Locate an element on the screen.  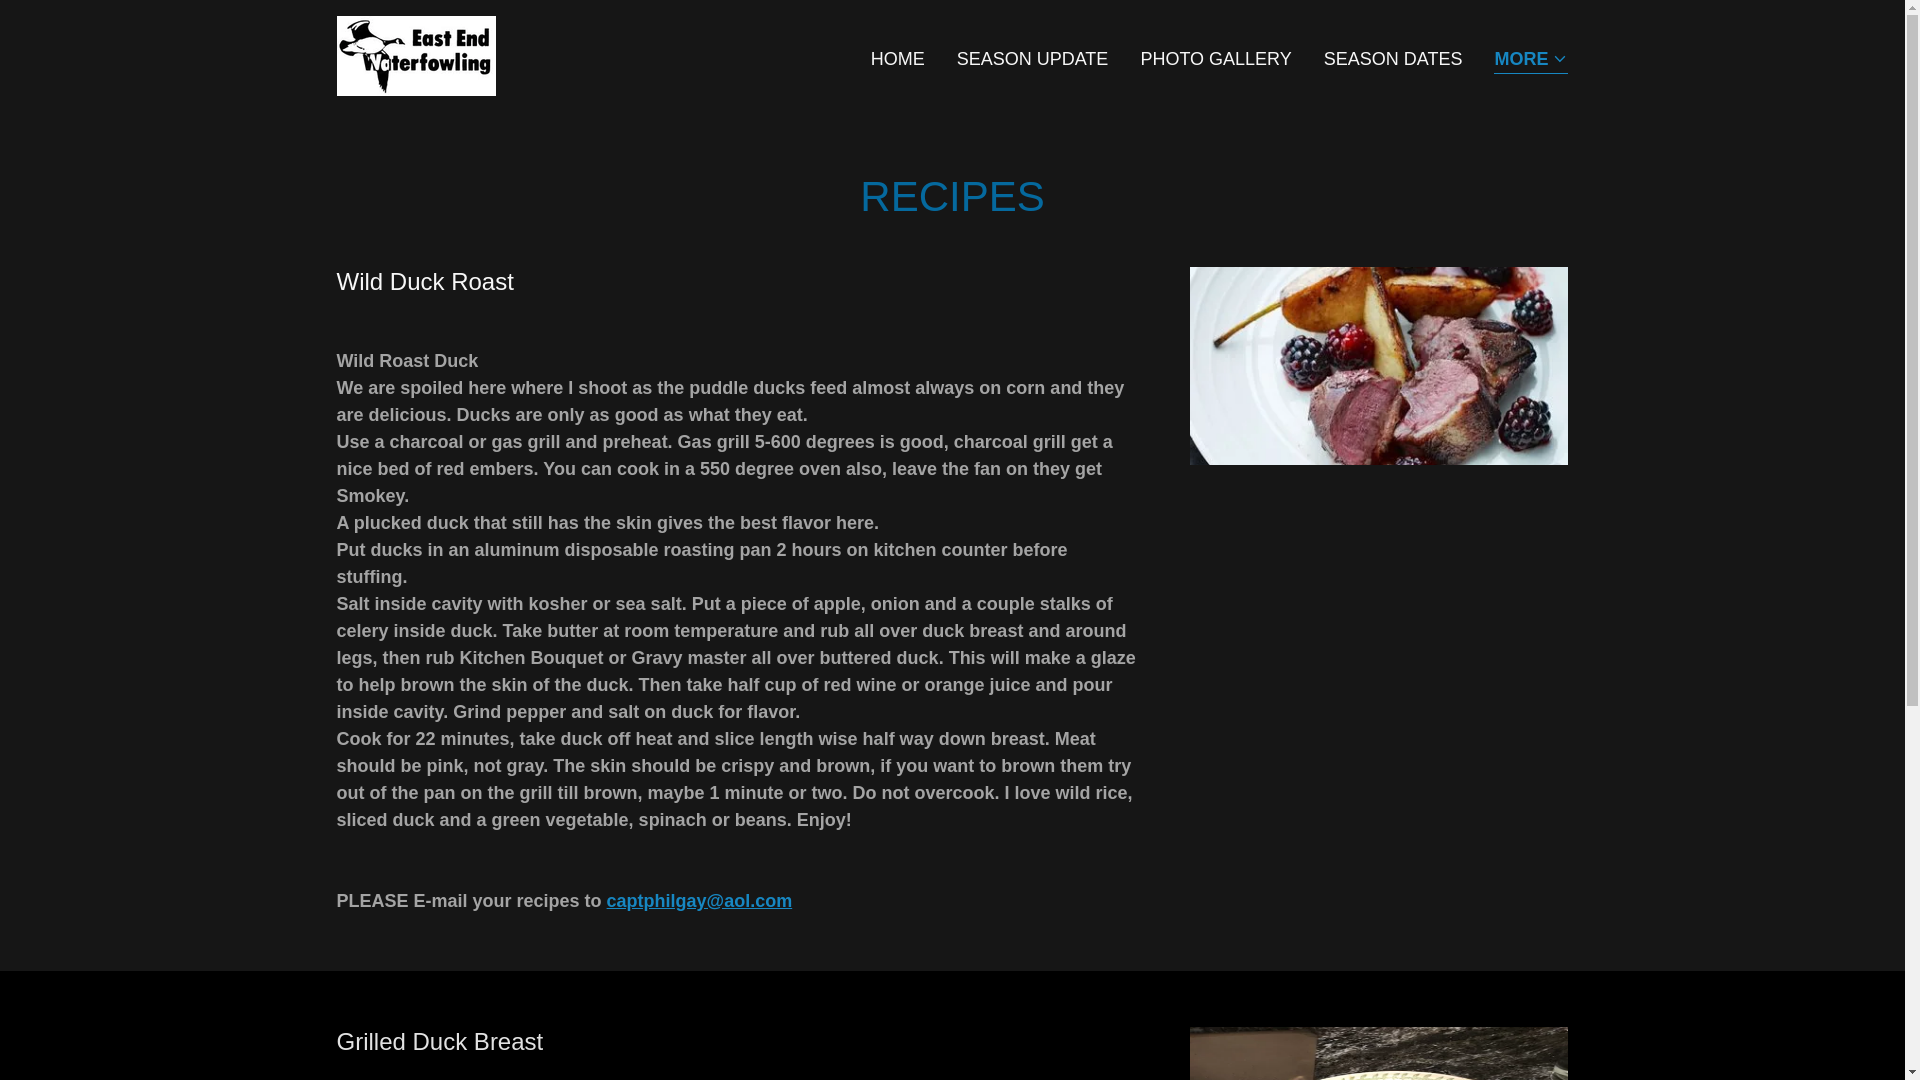
HOME is located at coordinates (898, 57).